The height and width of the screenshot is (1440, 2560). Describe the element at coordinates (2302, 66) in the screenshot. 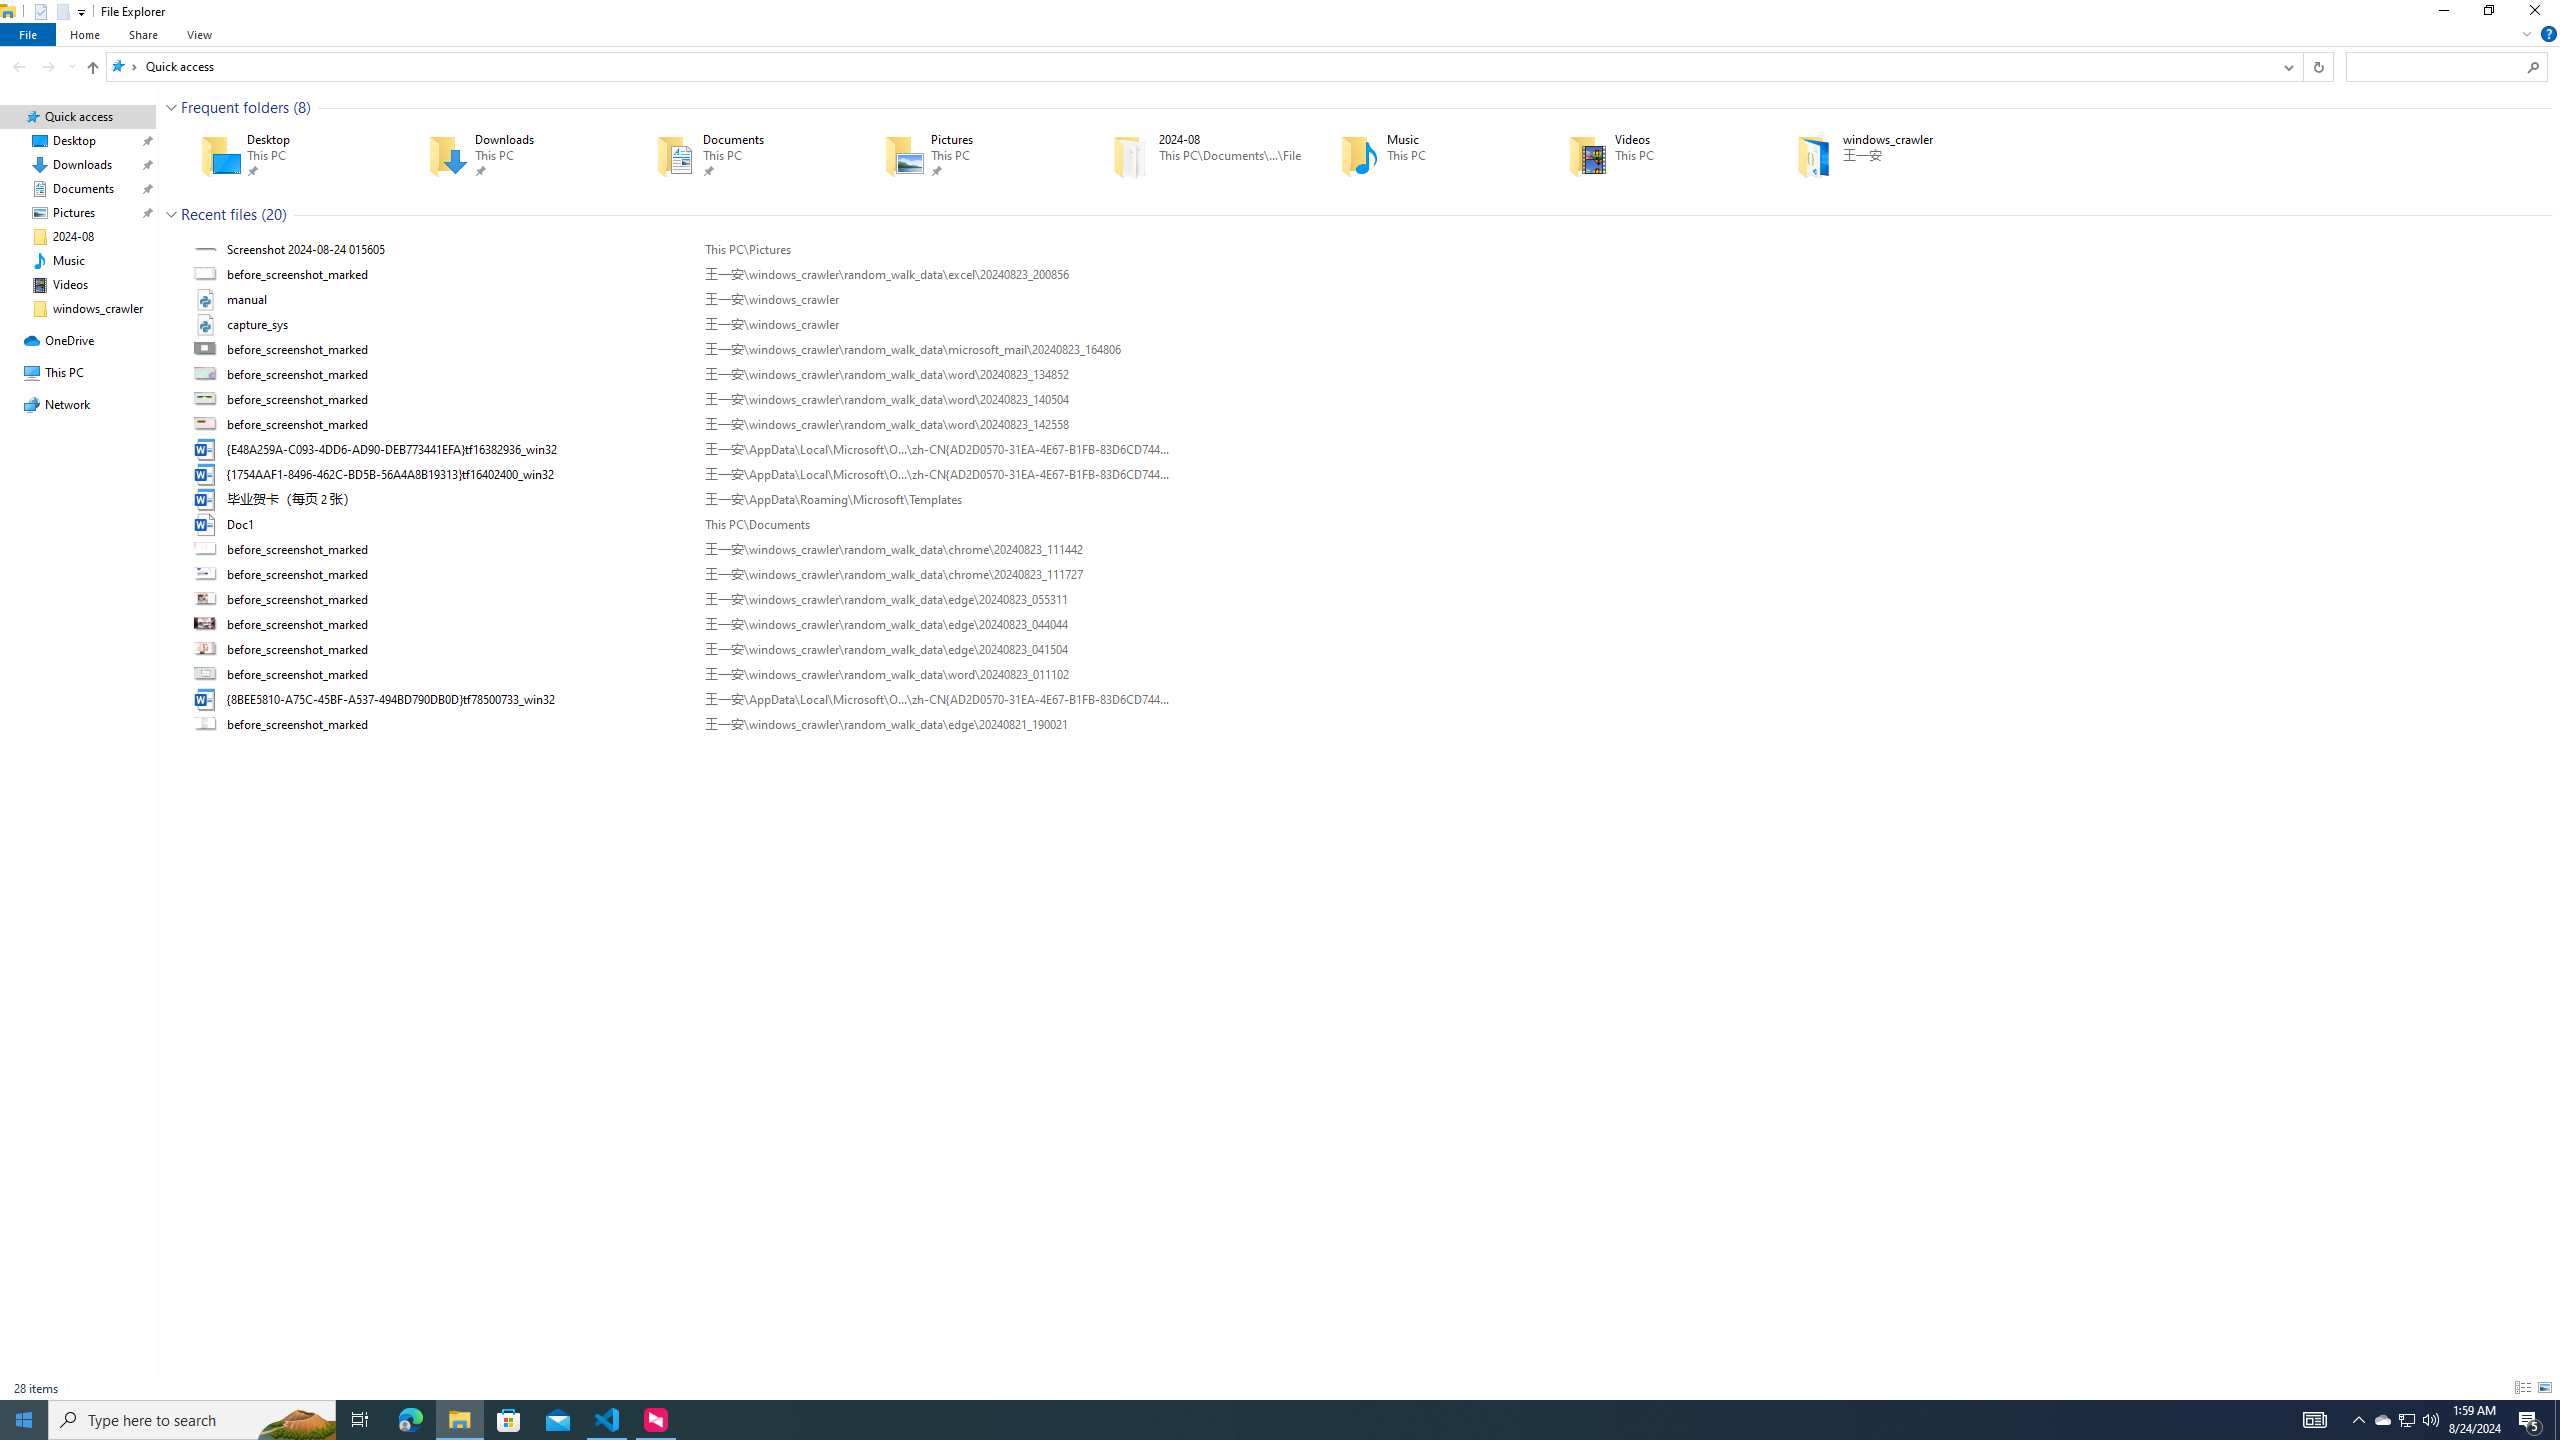

I see `Address band toolbar` at that location.